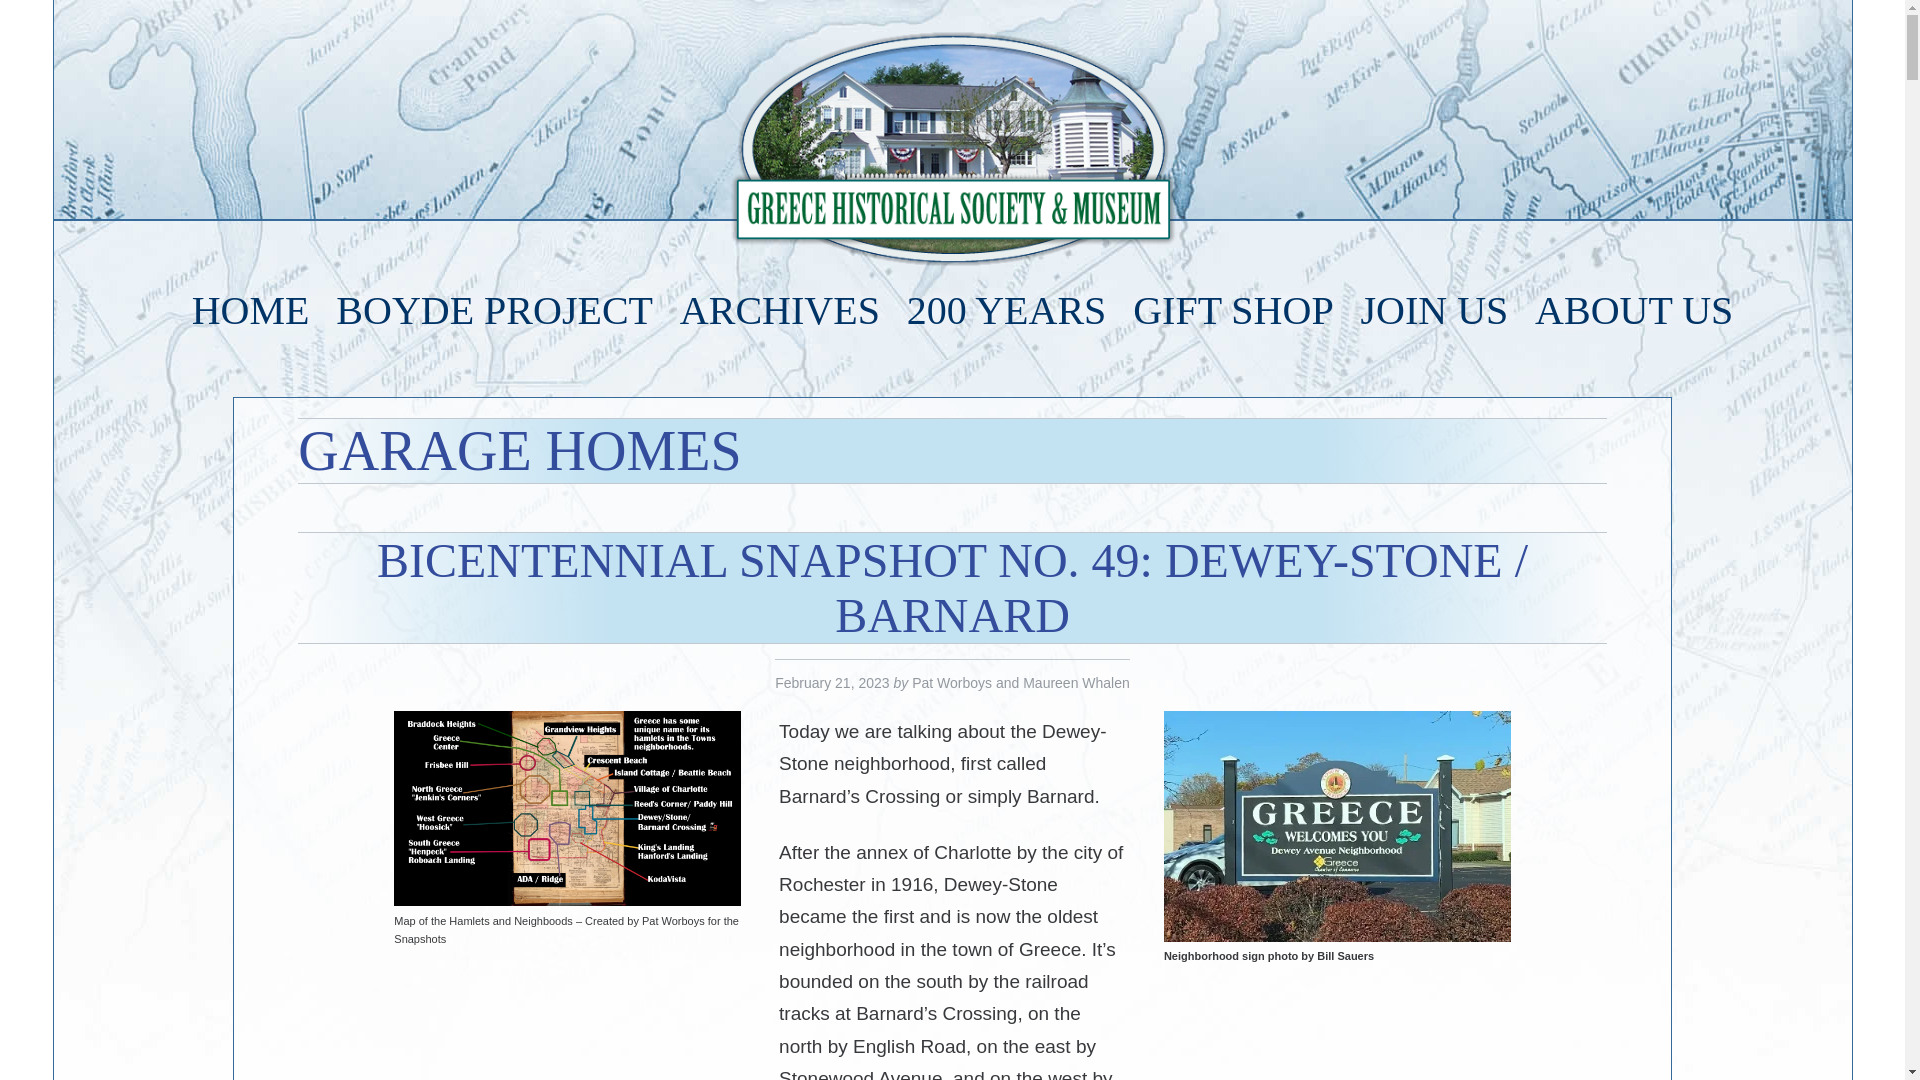 This screenshot has height=1080, width=1920. What do you see at coordinates (1006, 310) in the screenshot?
I see `200 YEARS` at bounding box center [1006, 310].